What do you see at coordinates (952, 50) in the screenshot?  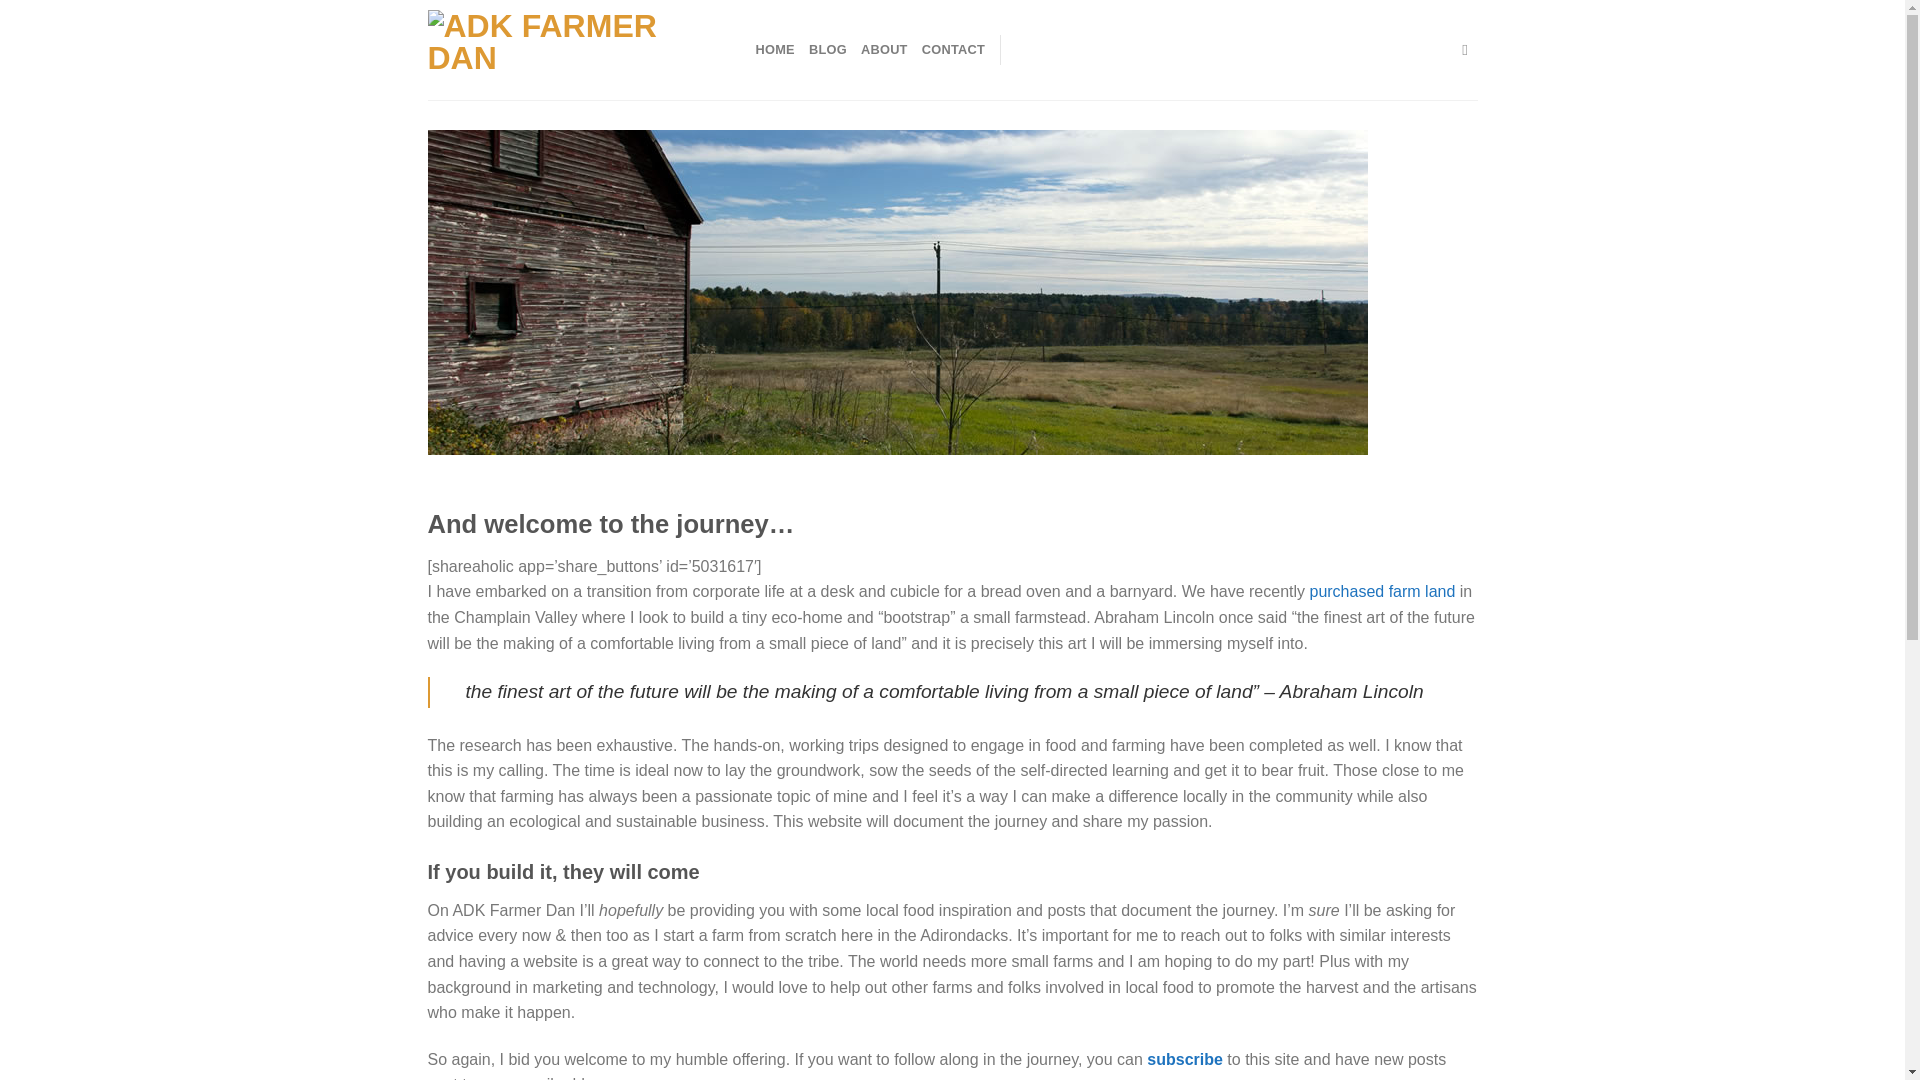 I see `CONTACT` at bounding box center [952, 50].